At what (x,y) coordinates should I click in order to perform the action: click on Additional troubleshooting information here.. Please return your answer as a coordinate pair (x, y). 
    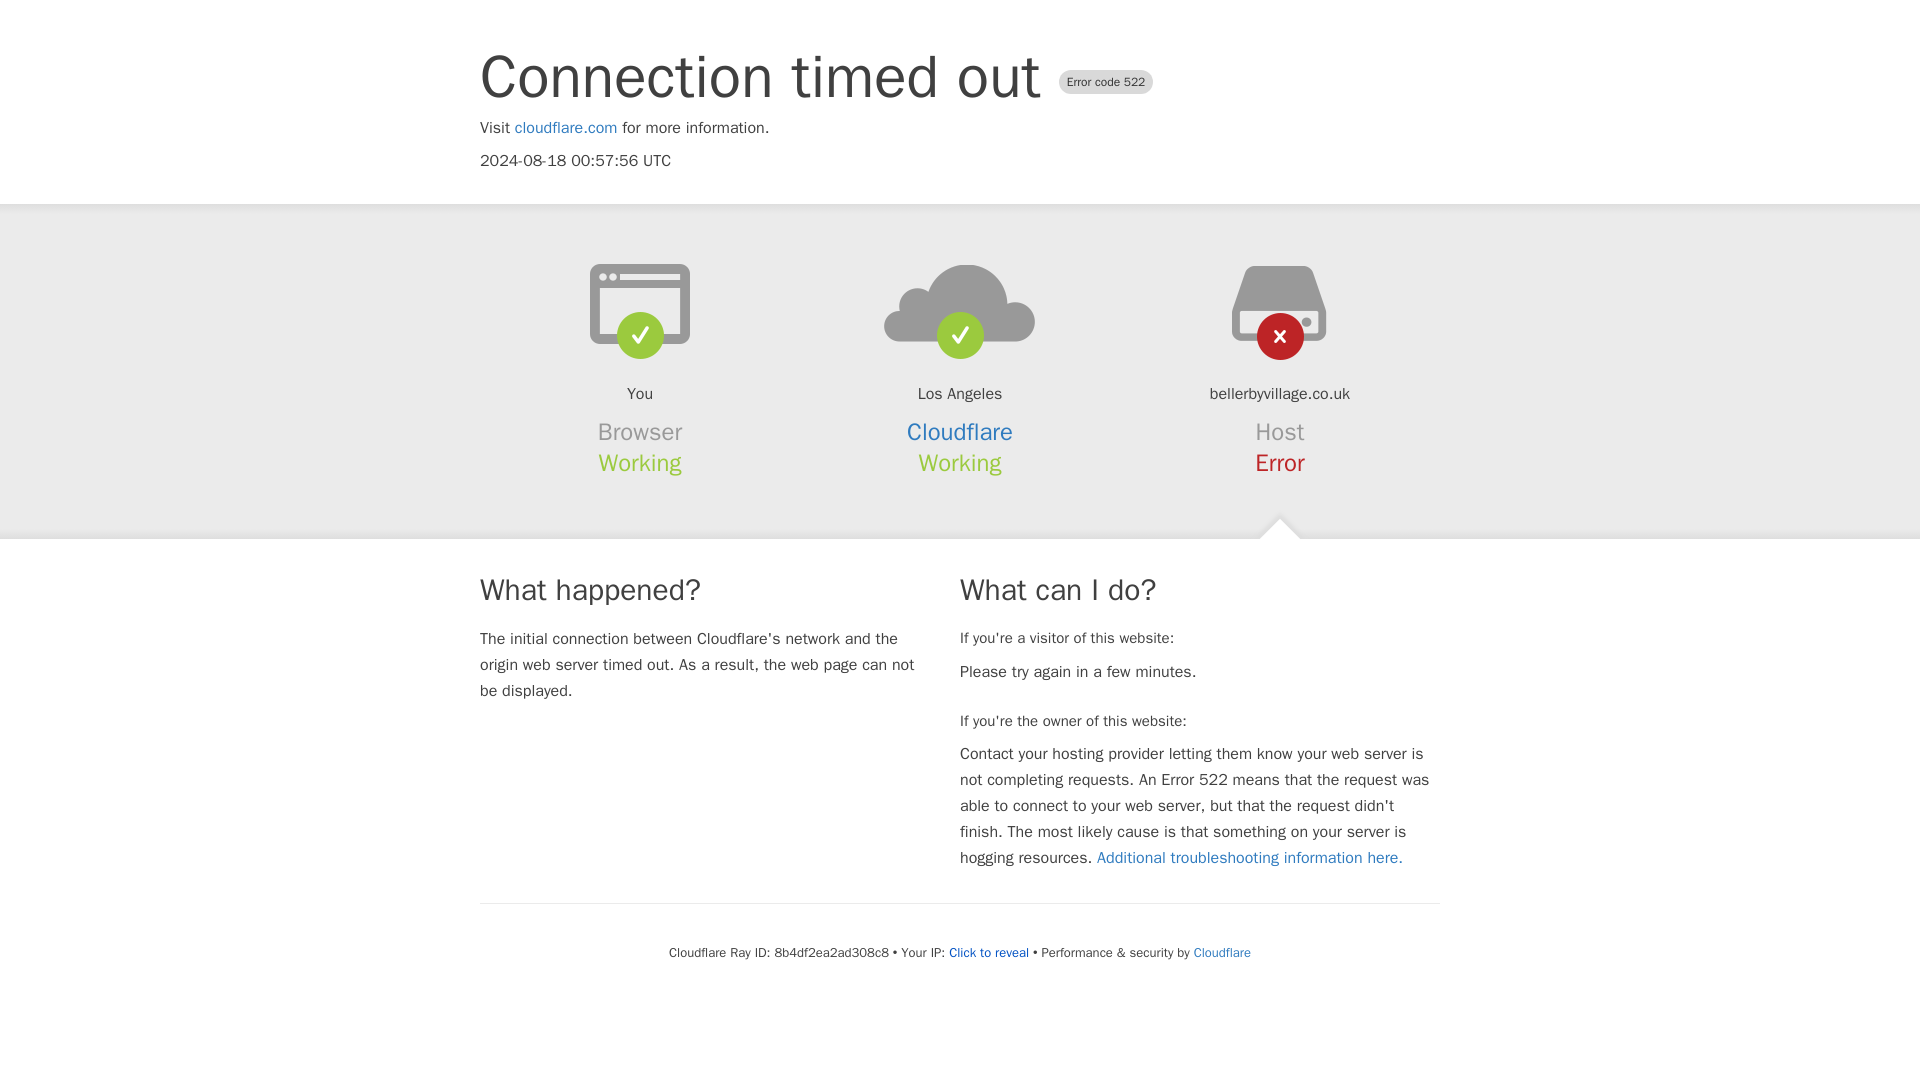
    Looking at the image, I should click on (1250, 858).